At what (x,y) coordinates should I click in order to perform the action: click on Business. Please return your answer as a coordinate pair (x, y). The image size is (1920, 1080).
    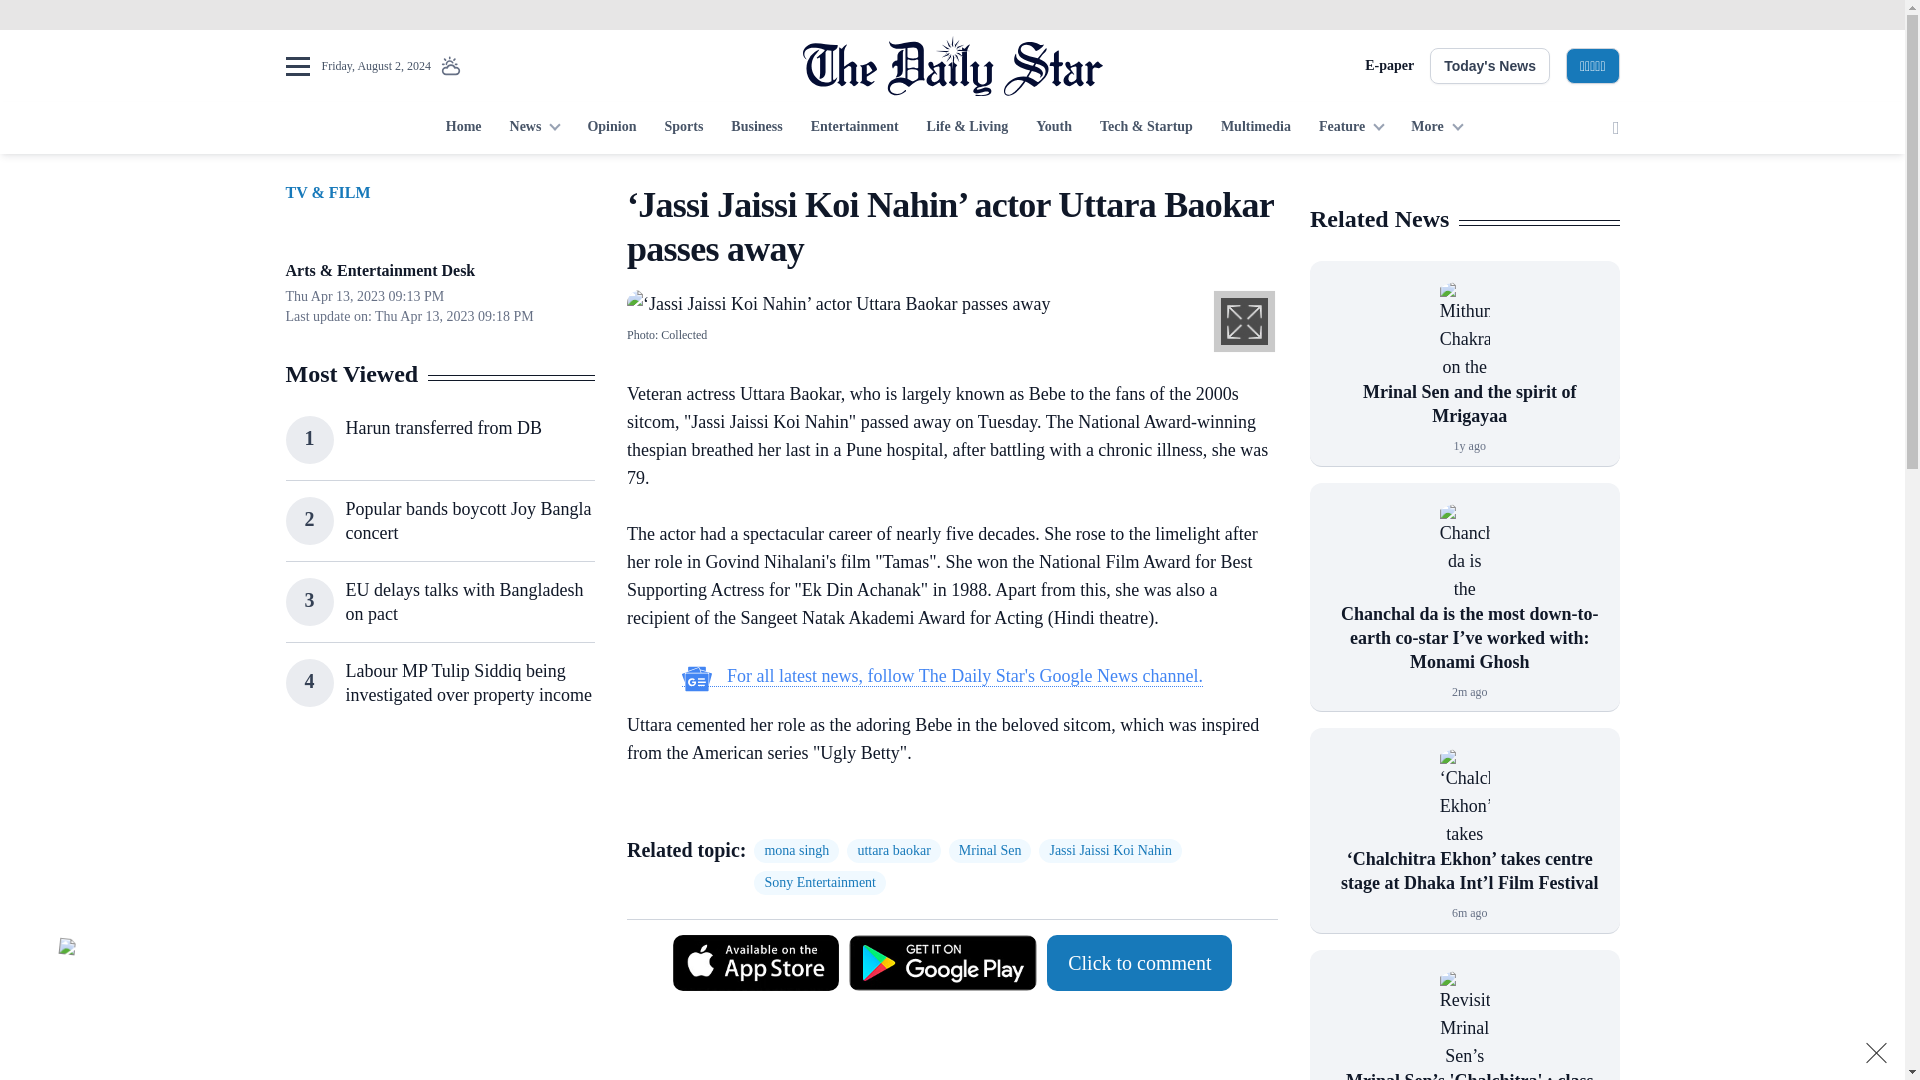
    Looking at the image, I should click on (756, 128).